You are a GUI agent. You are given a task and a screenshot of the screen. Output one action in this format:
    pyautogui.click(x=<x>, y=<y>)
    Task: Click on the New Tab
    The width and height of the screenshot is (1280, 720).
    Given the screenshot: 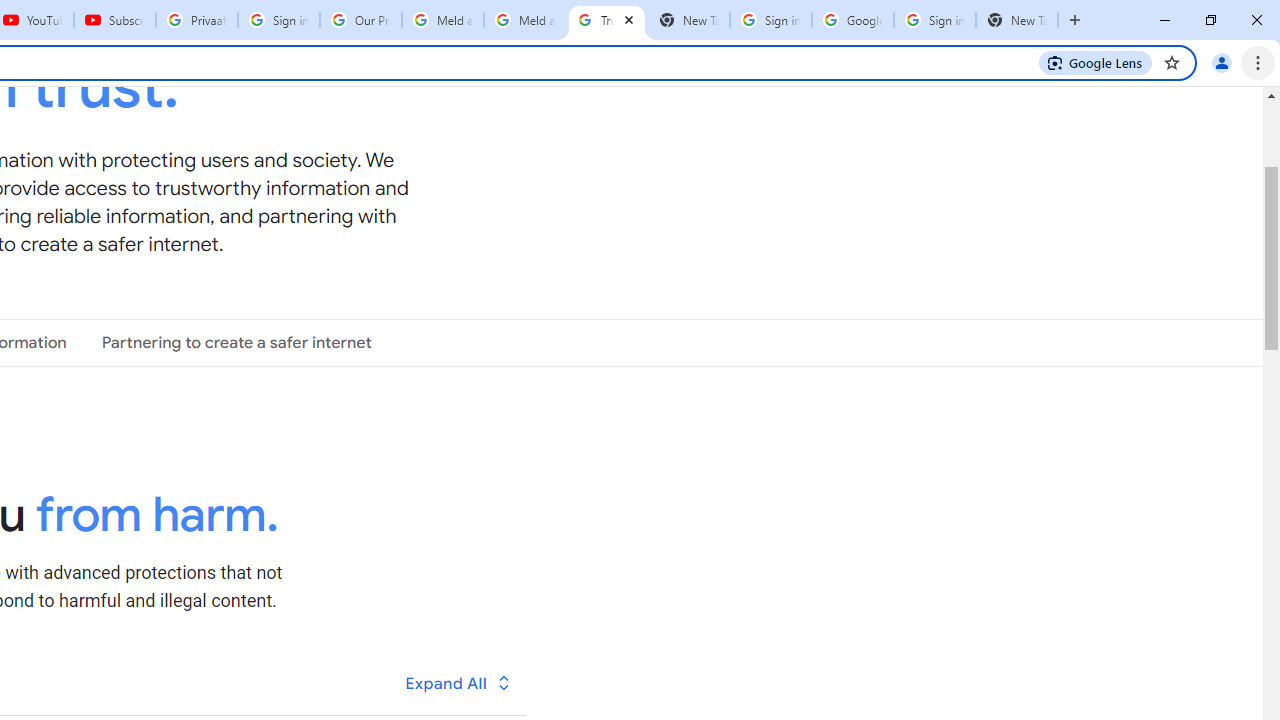 What is the action you would take?
    pyautogui.click(x=1016, y=20)
    